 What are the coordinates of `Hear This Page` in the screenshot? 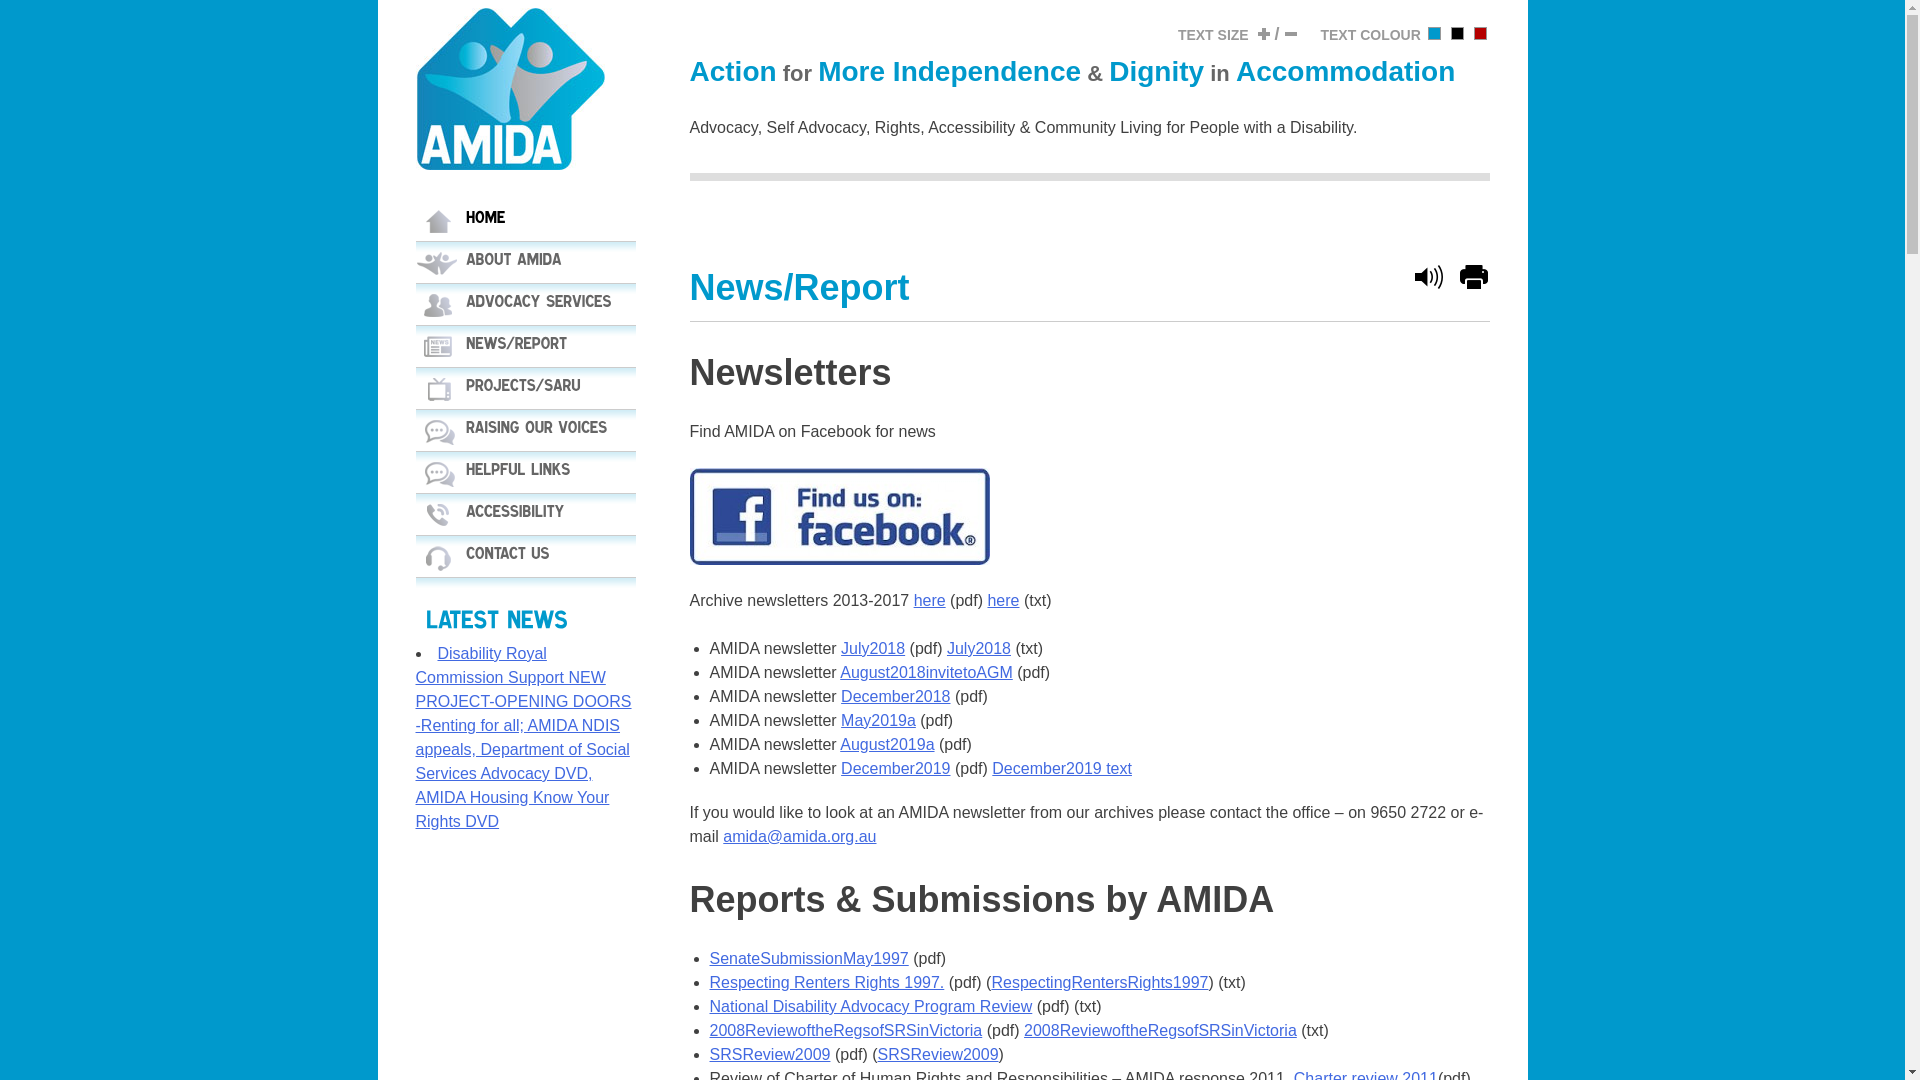 It's located at (1428, 277).